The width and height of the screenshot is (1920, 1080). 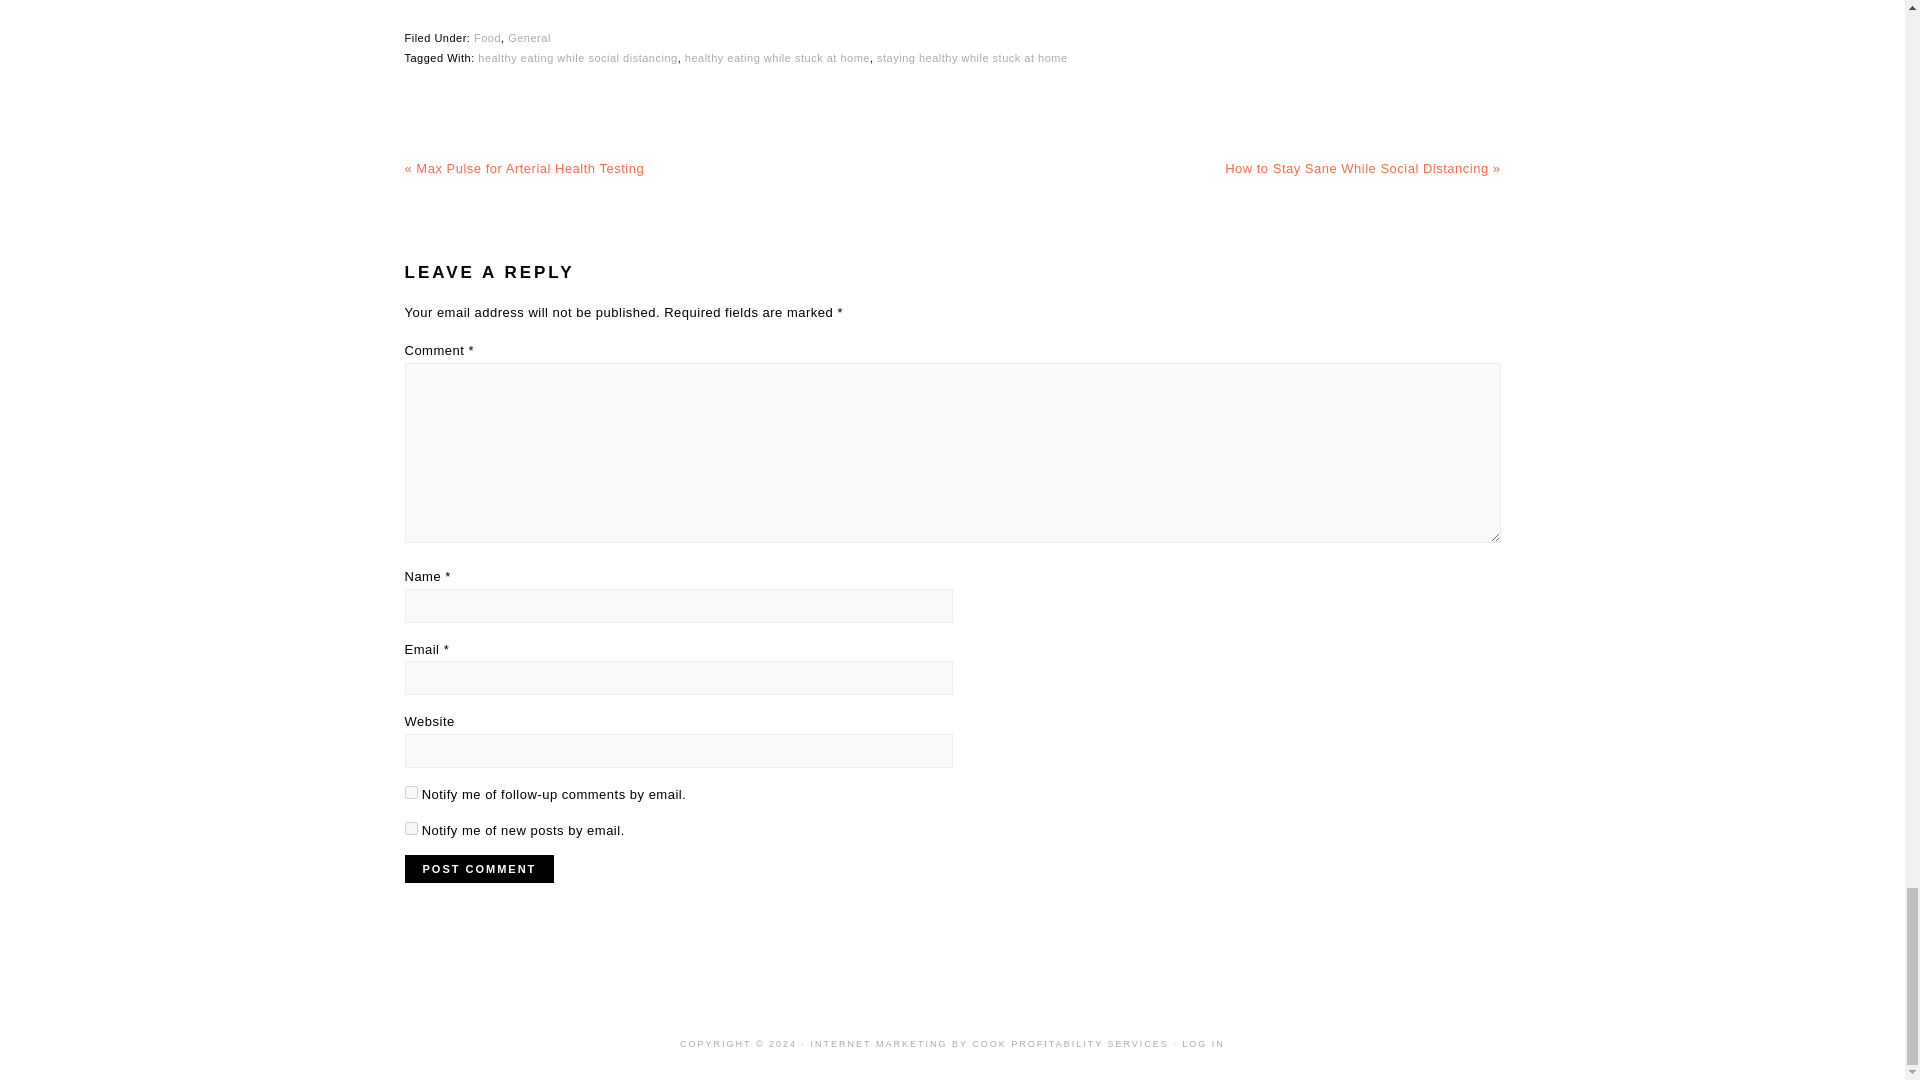 What do you see at coordinates (478, 869) in the screenshot?
I see `Post Comment` at bounding box center [478, 869].